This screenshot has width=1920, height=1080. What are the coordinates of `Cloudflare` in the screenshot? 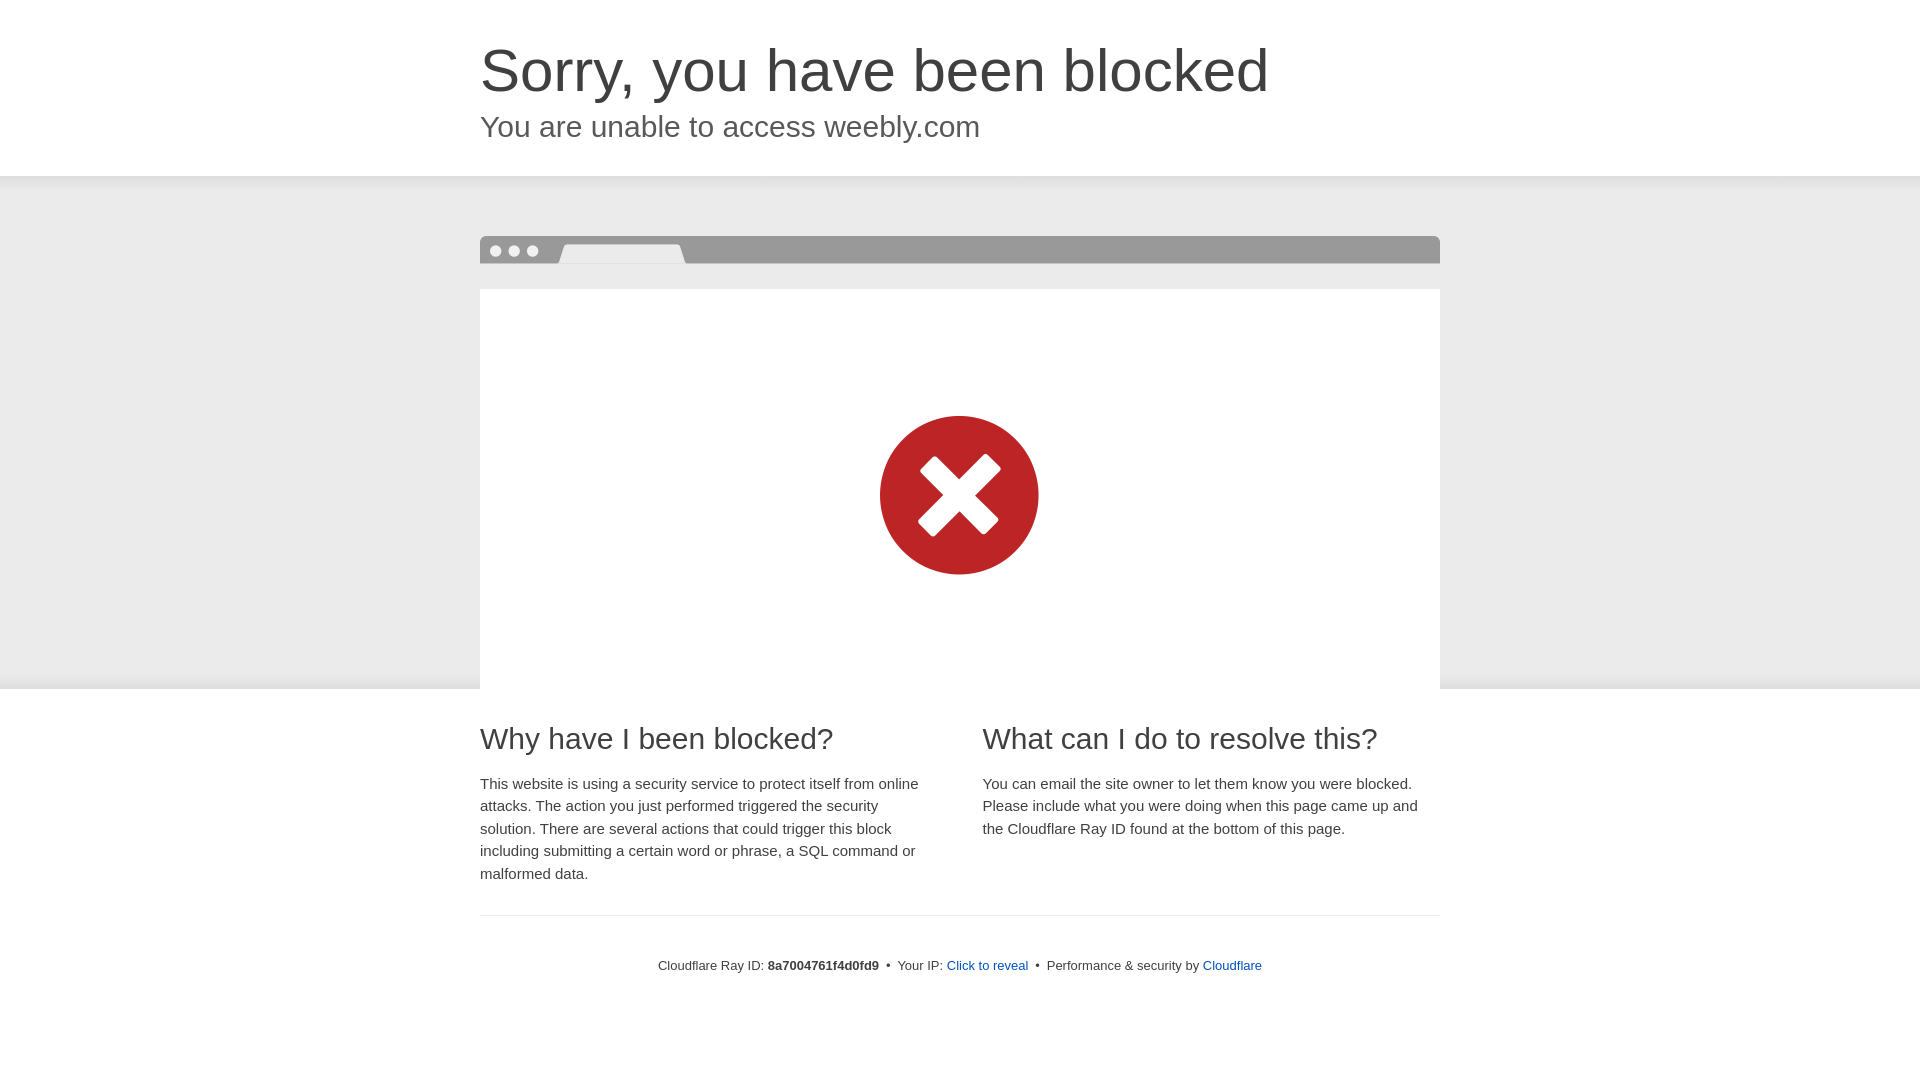 It's located at (1232, 965).